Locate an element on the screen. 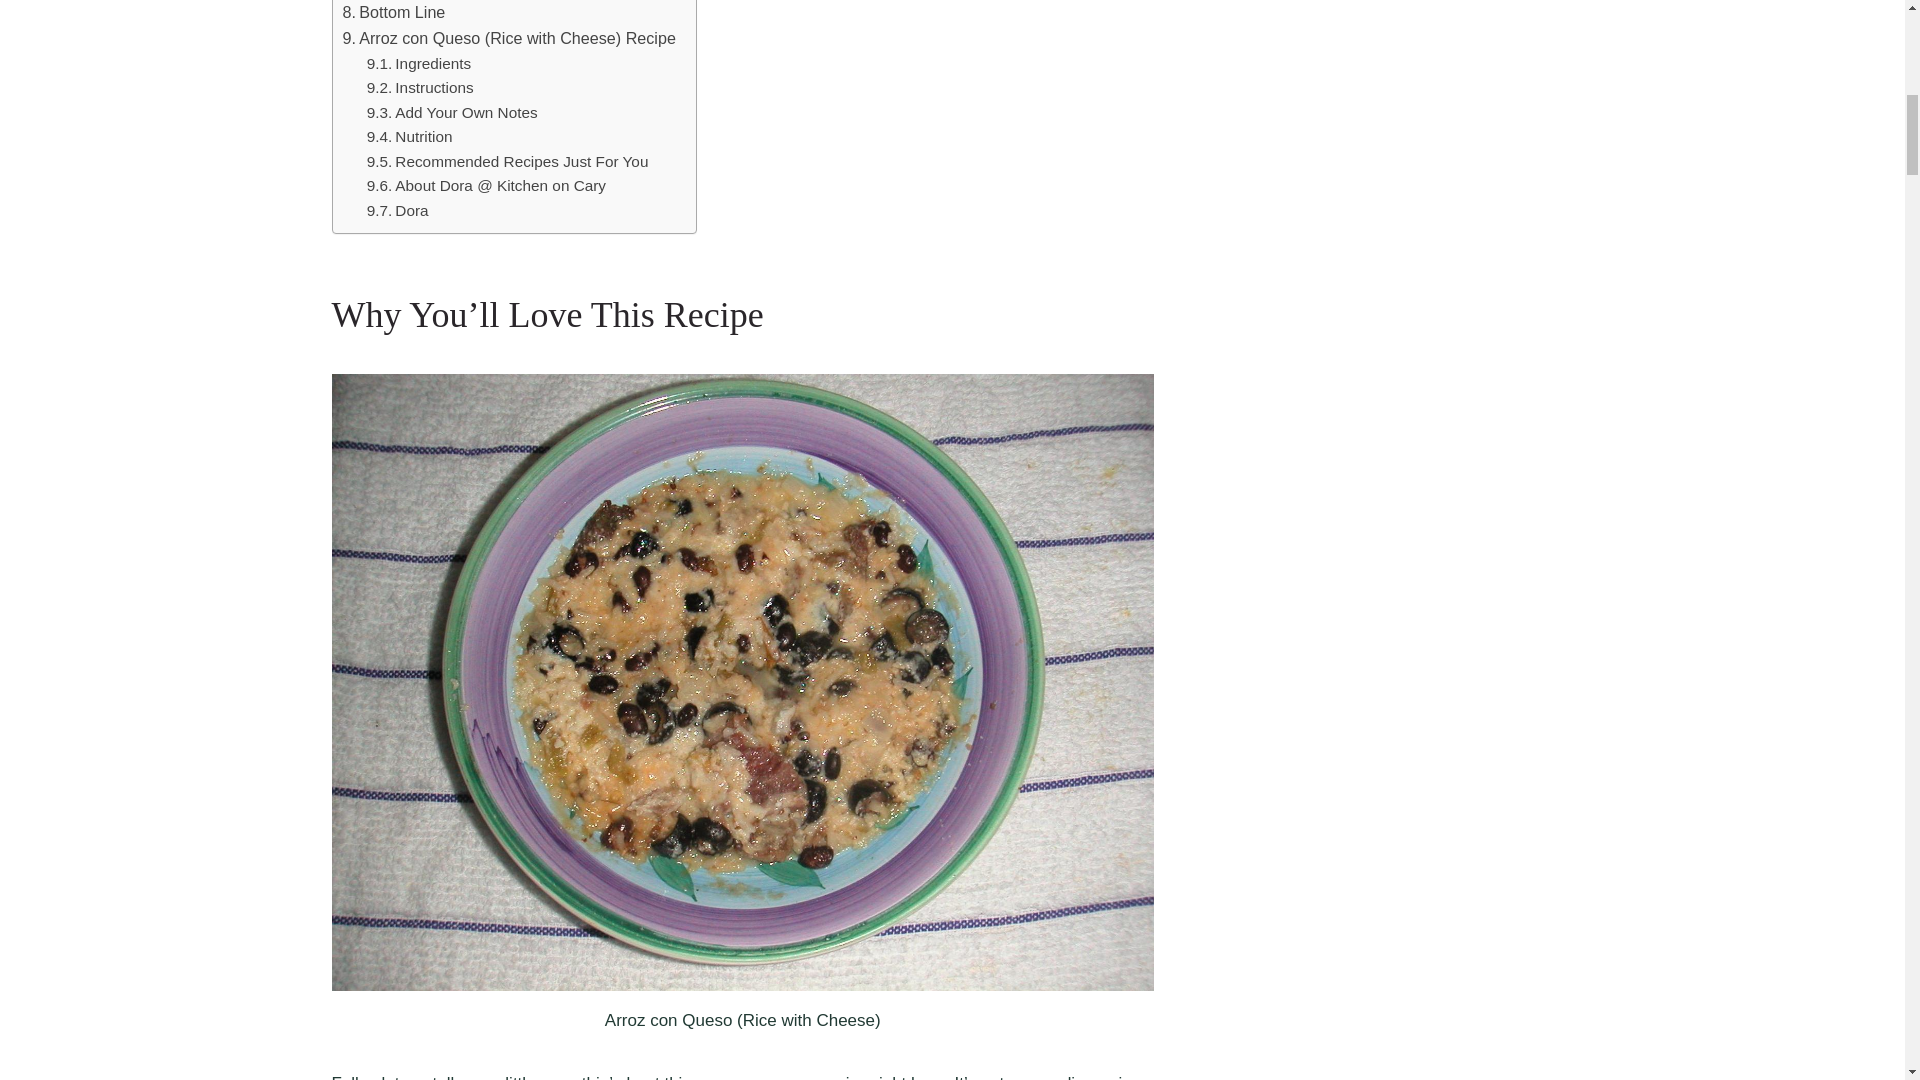 This screenshot has height=1080, width=1920. Dora is located at coordinates (397, 210).